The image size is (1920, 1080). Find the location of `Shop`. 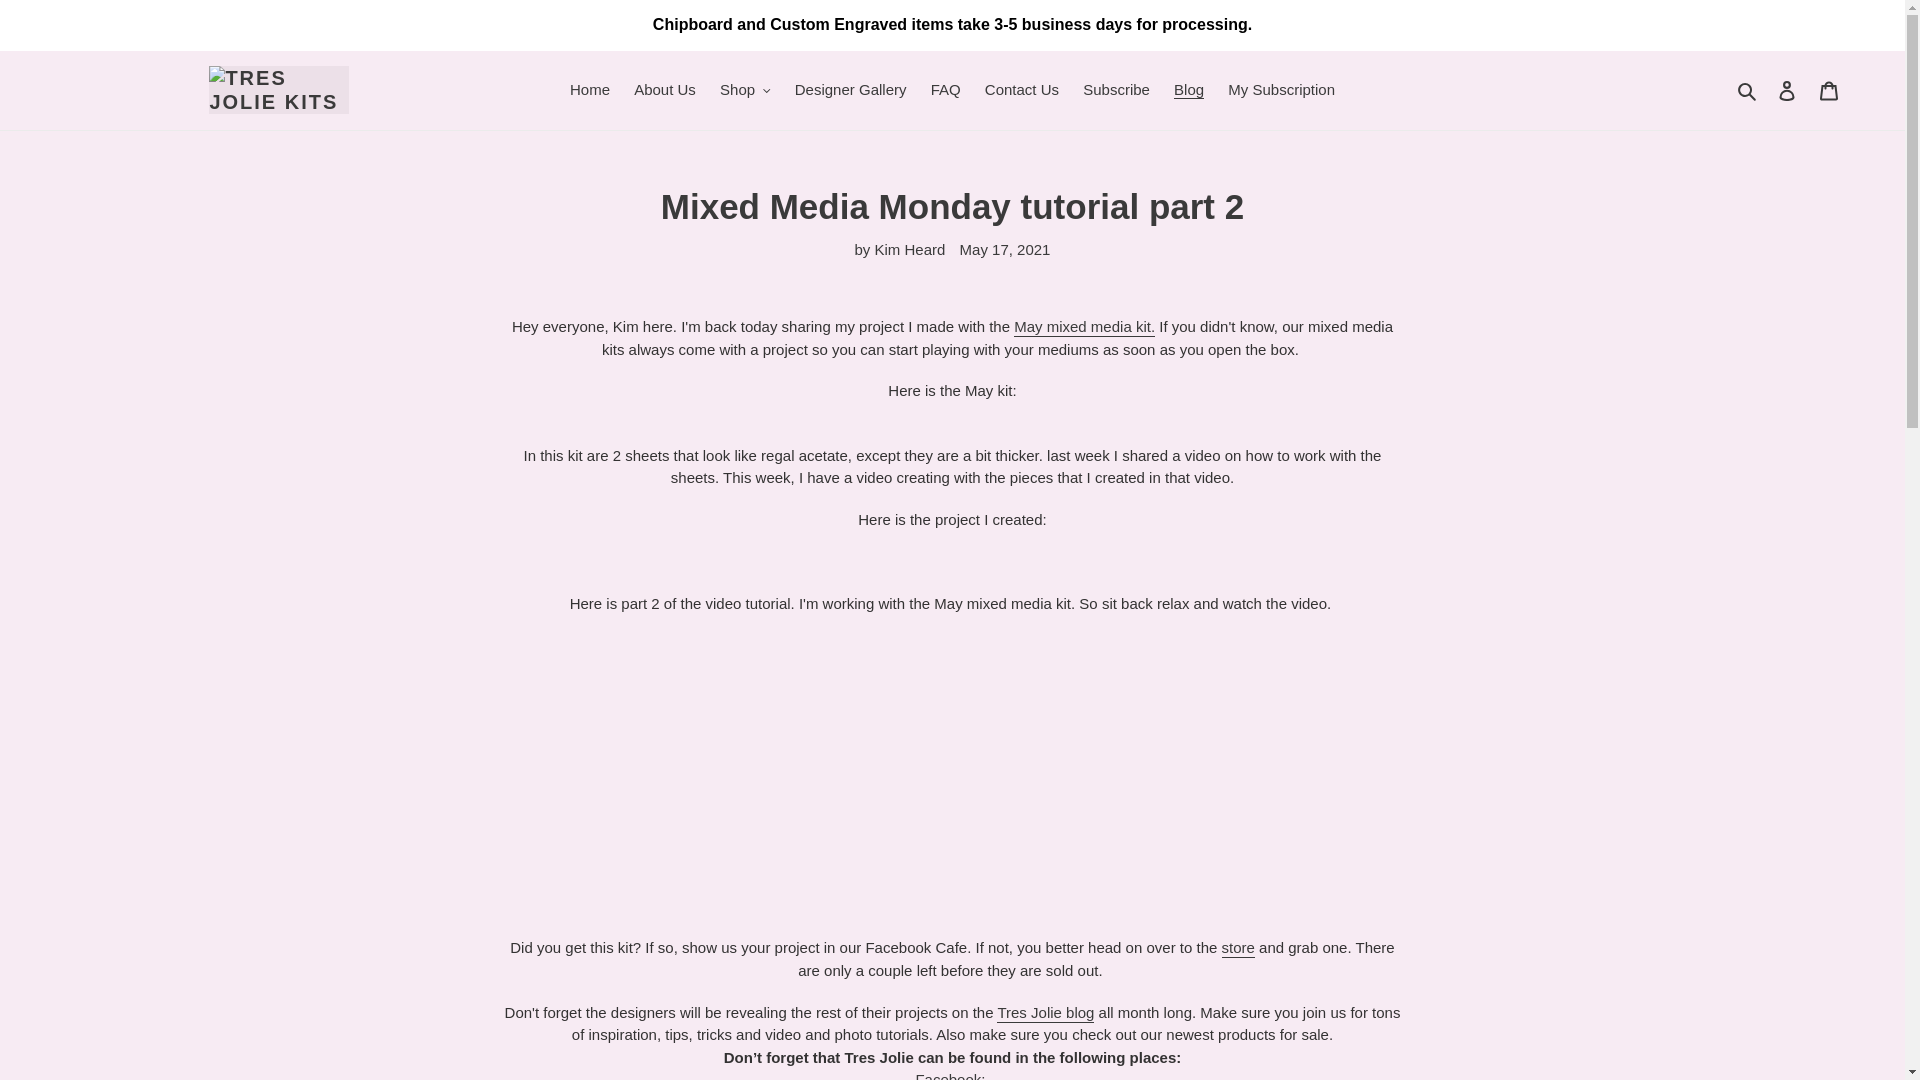

Shop is located at coordinates (746, 90).